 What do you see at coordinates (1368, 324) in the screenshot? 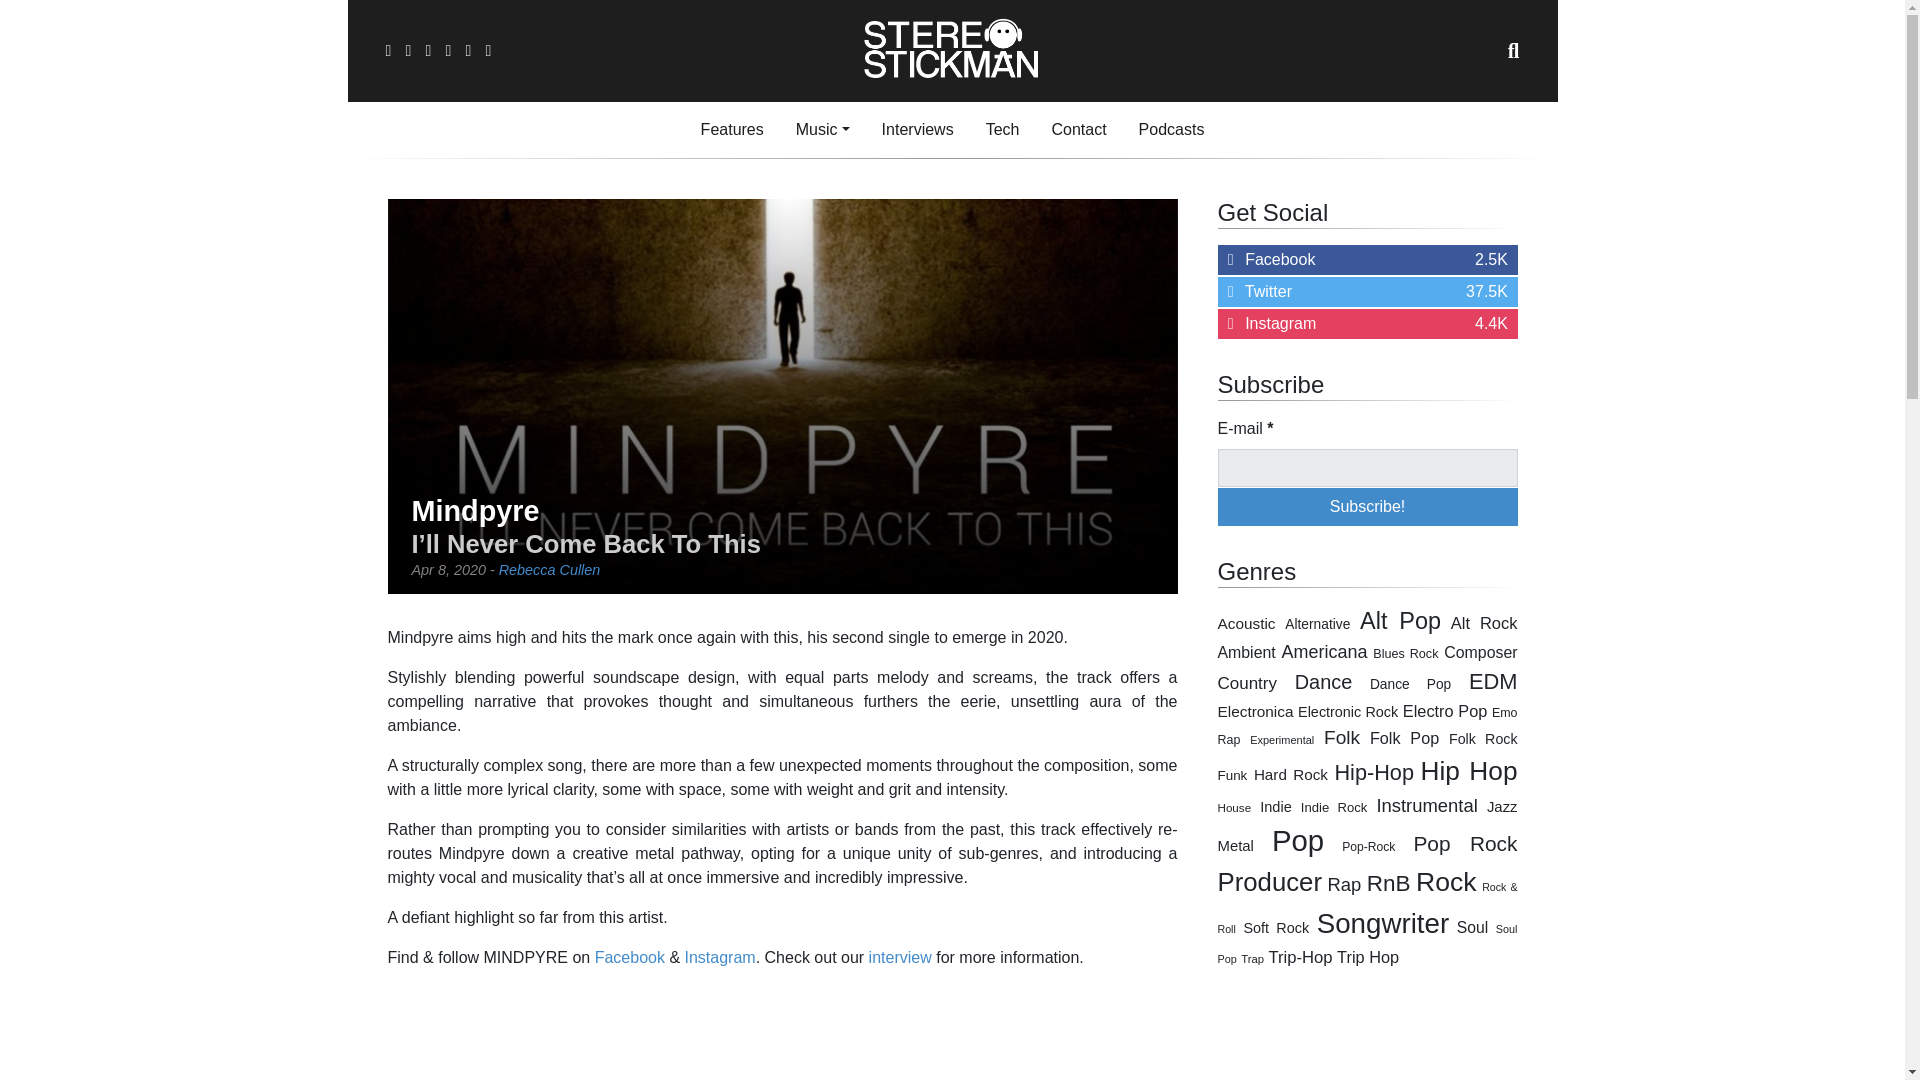
I see `Facebook` at bounding box center [1368, 324].